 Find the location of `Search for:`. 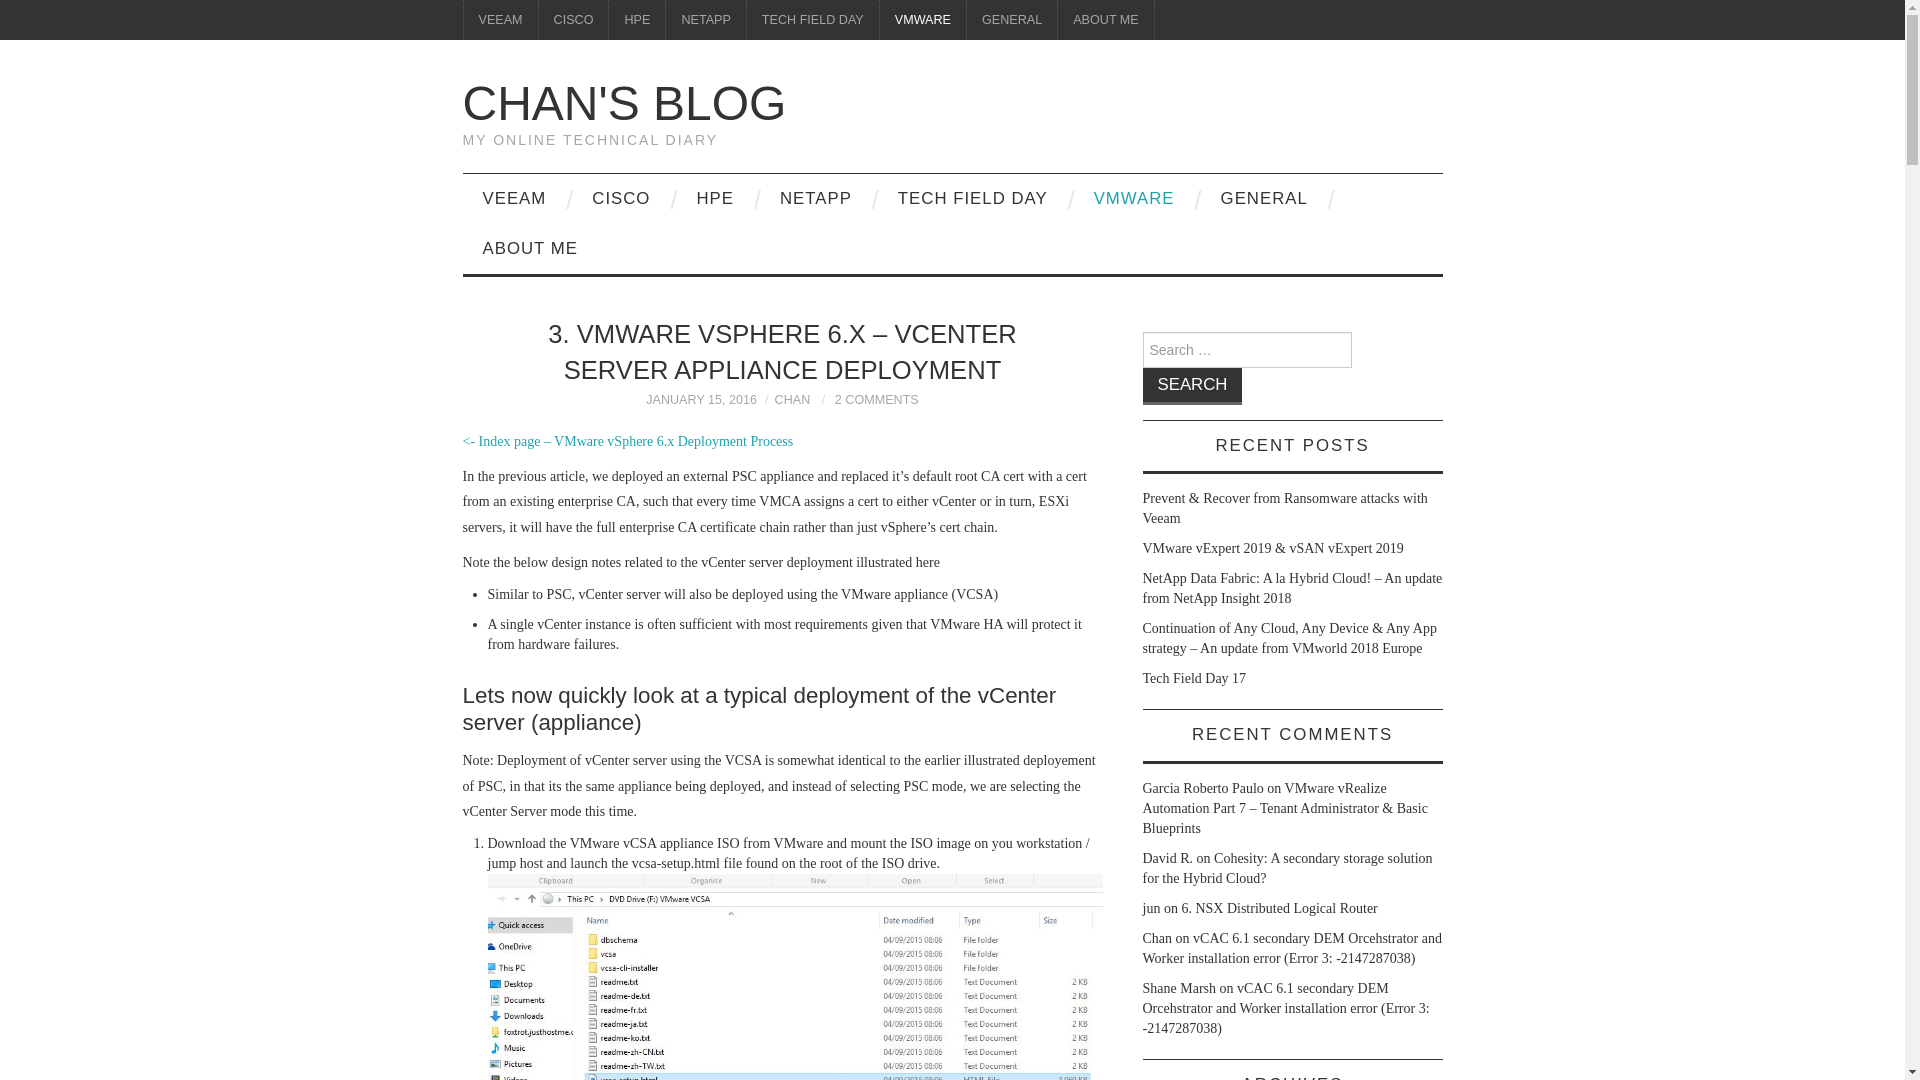

Search for: is located at coordinates (1246, 350).